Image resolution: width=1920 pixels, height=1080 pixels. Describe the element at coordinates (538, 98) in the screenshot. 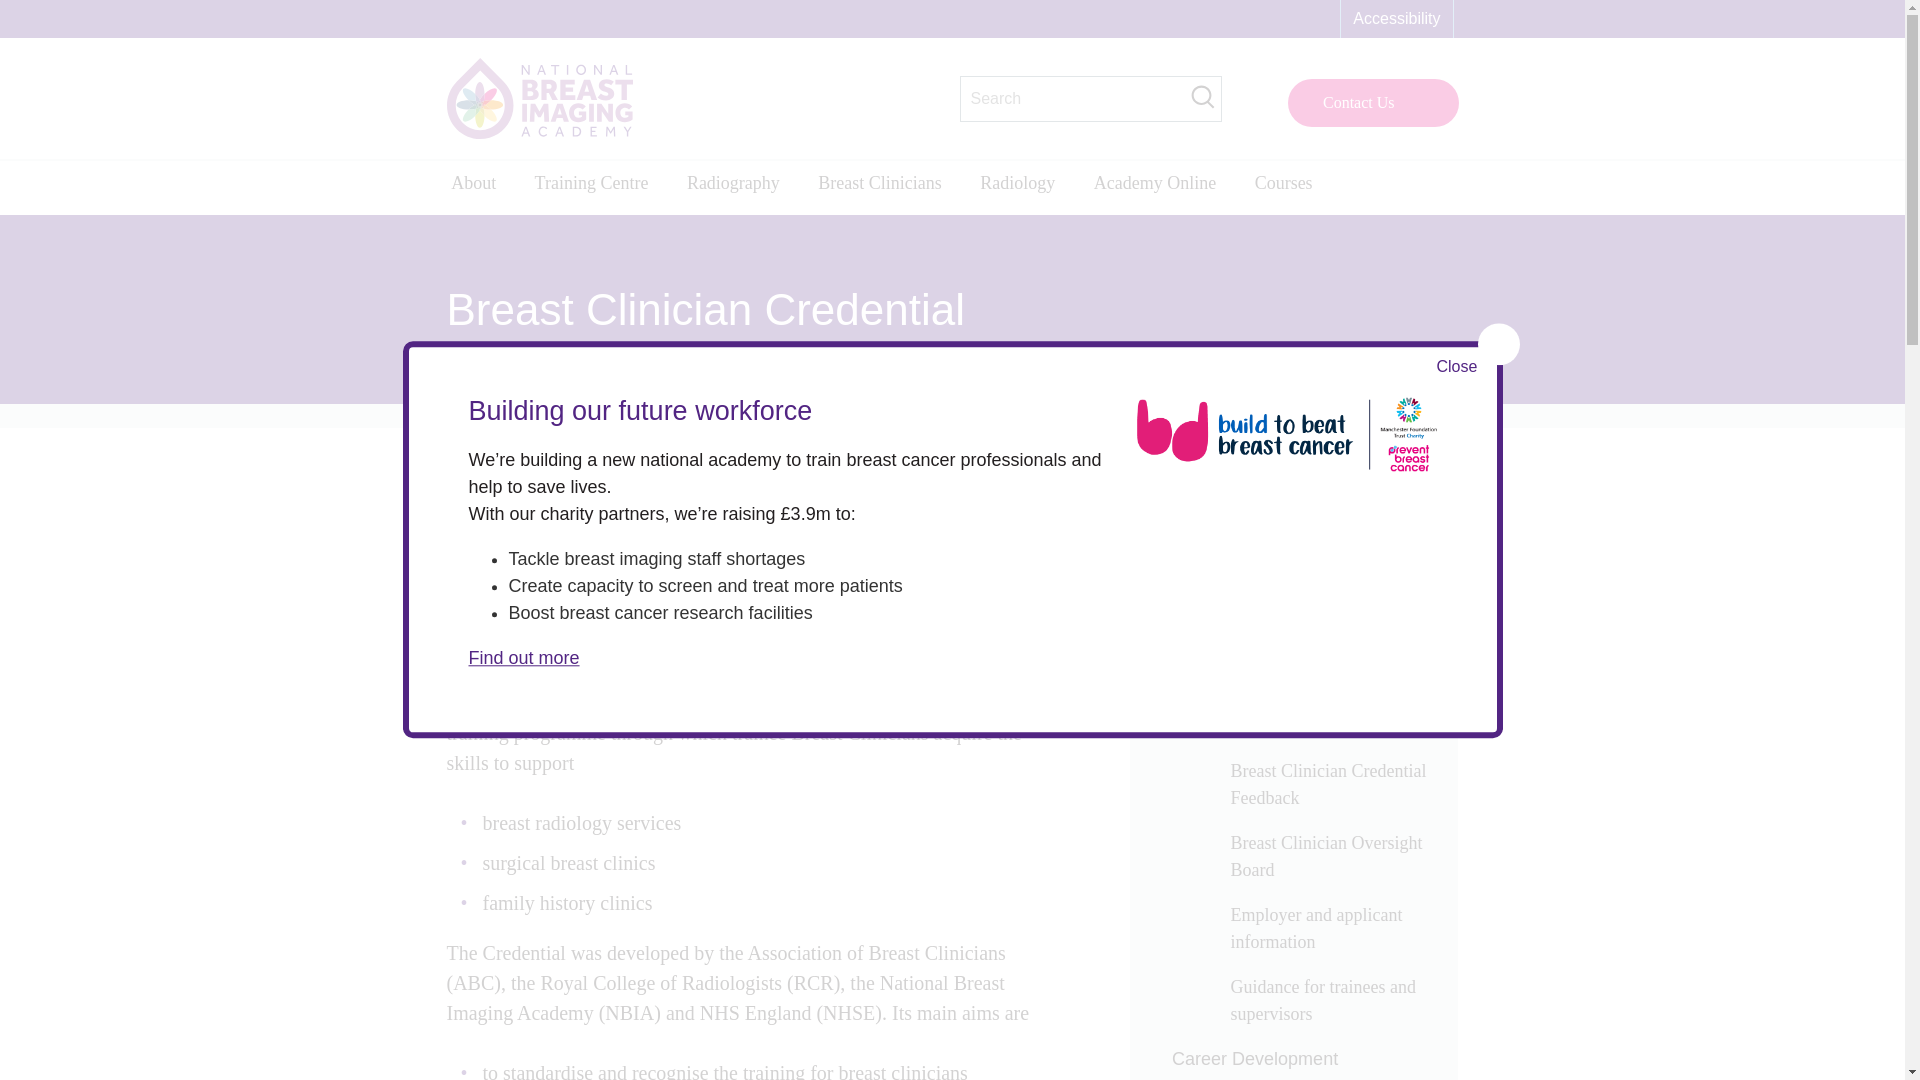

I see `National Breast Imaging Academy` at that location.